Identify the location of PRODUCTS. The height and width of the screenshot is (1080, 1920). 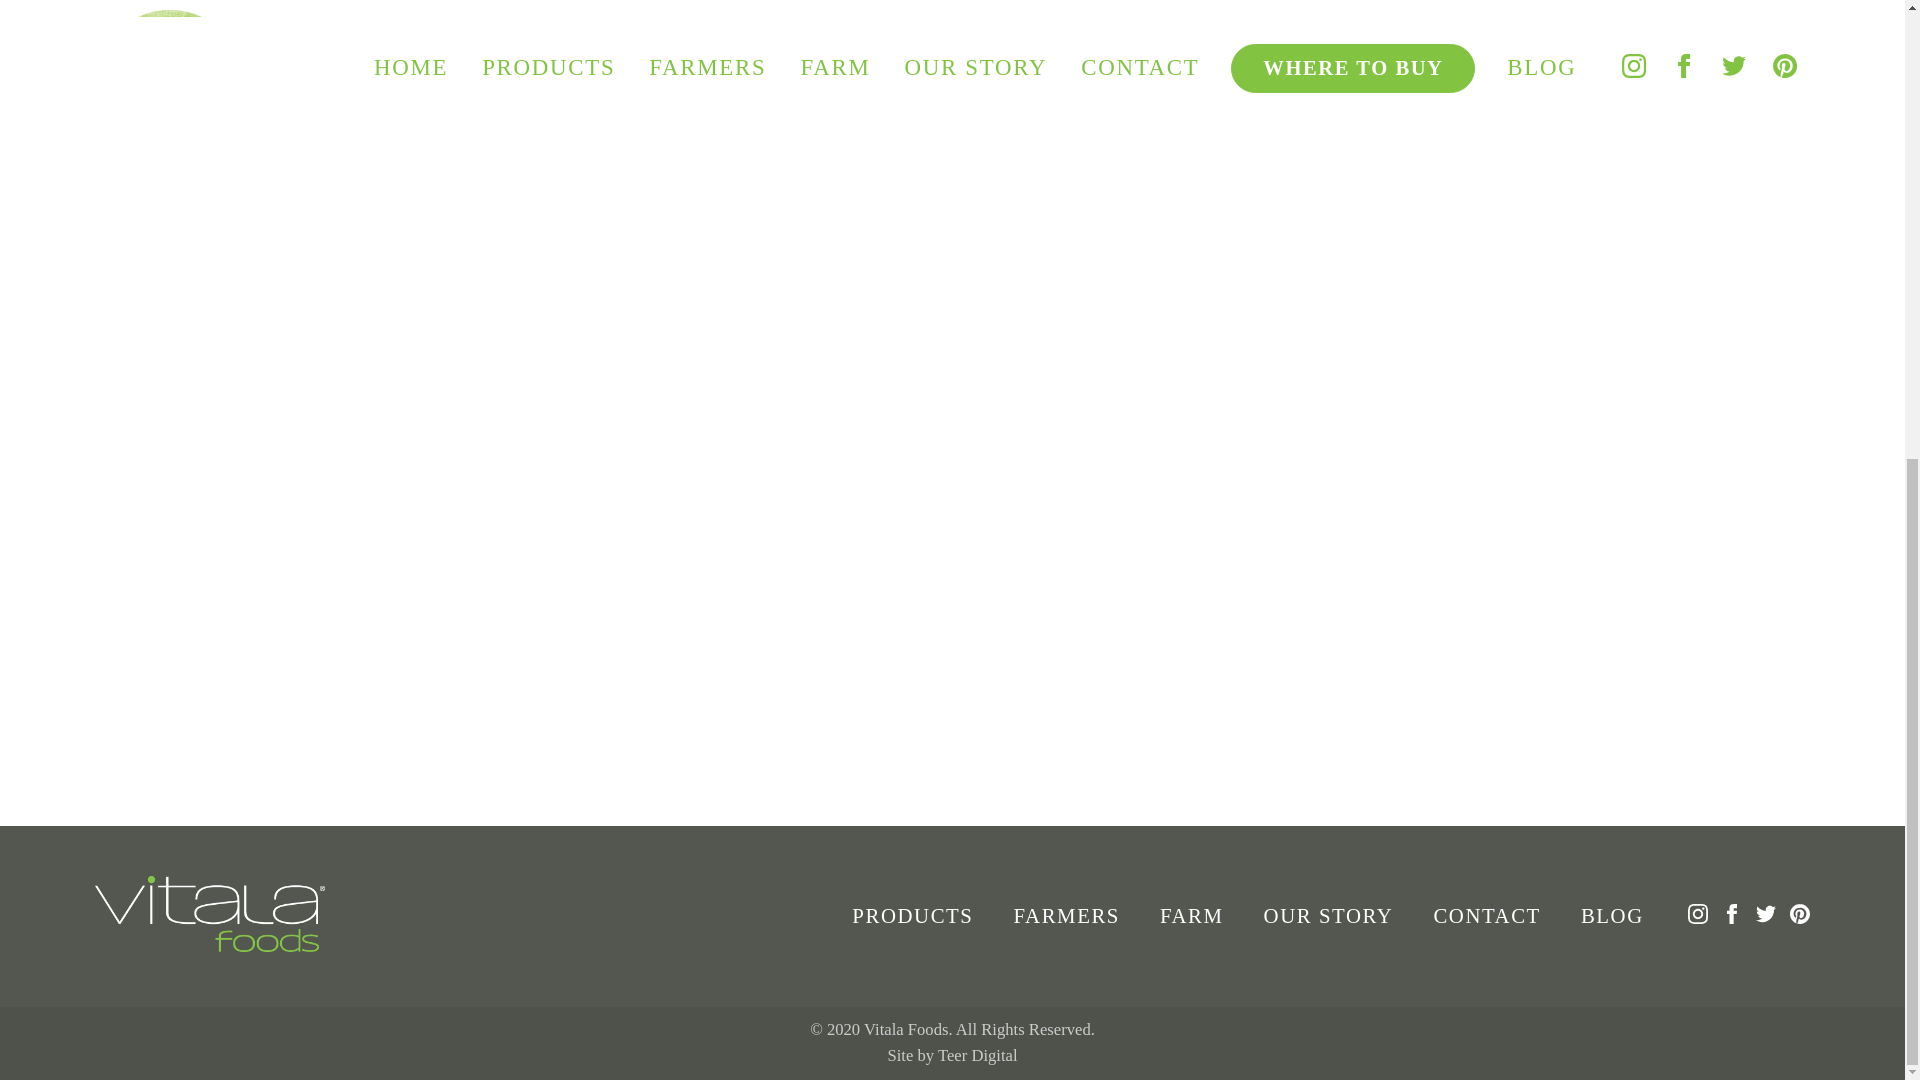
(912, 914).